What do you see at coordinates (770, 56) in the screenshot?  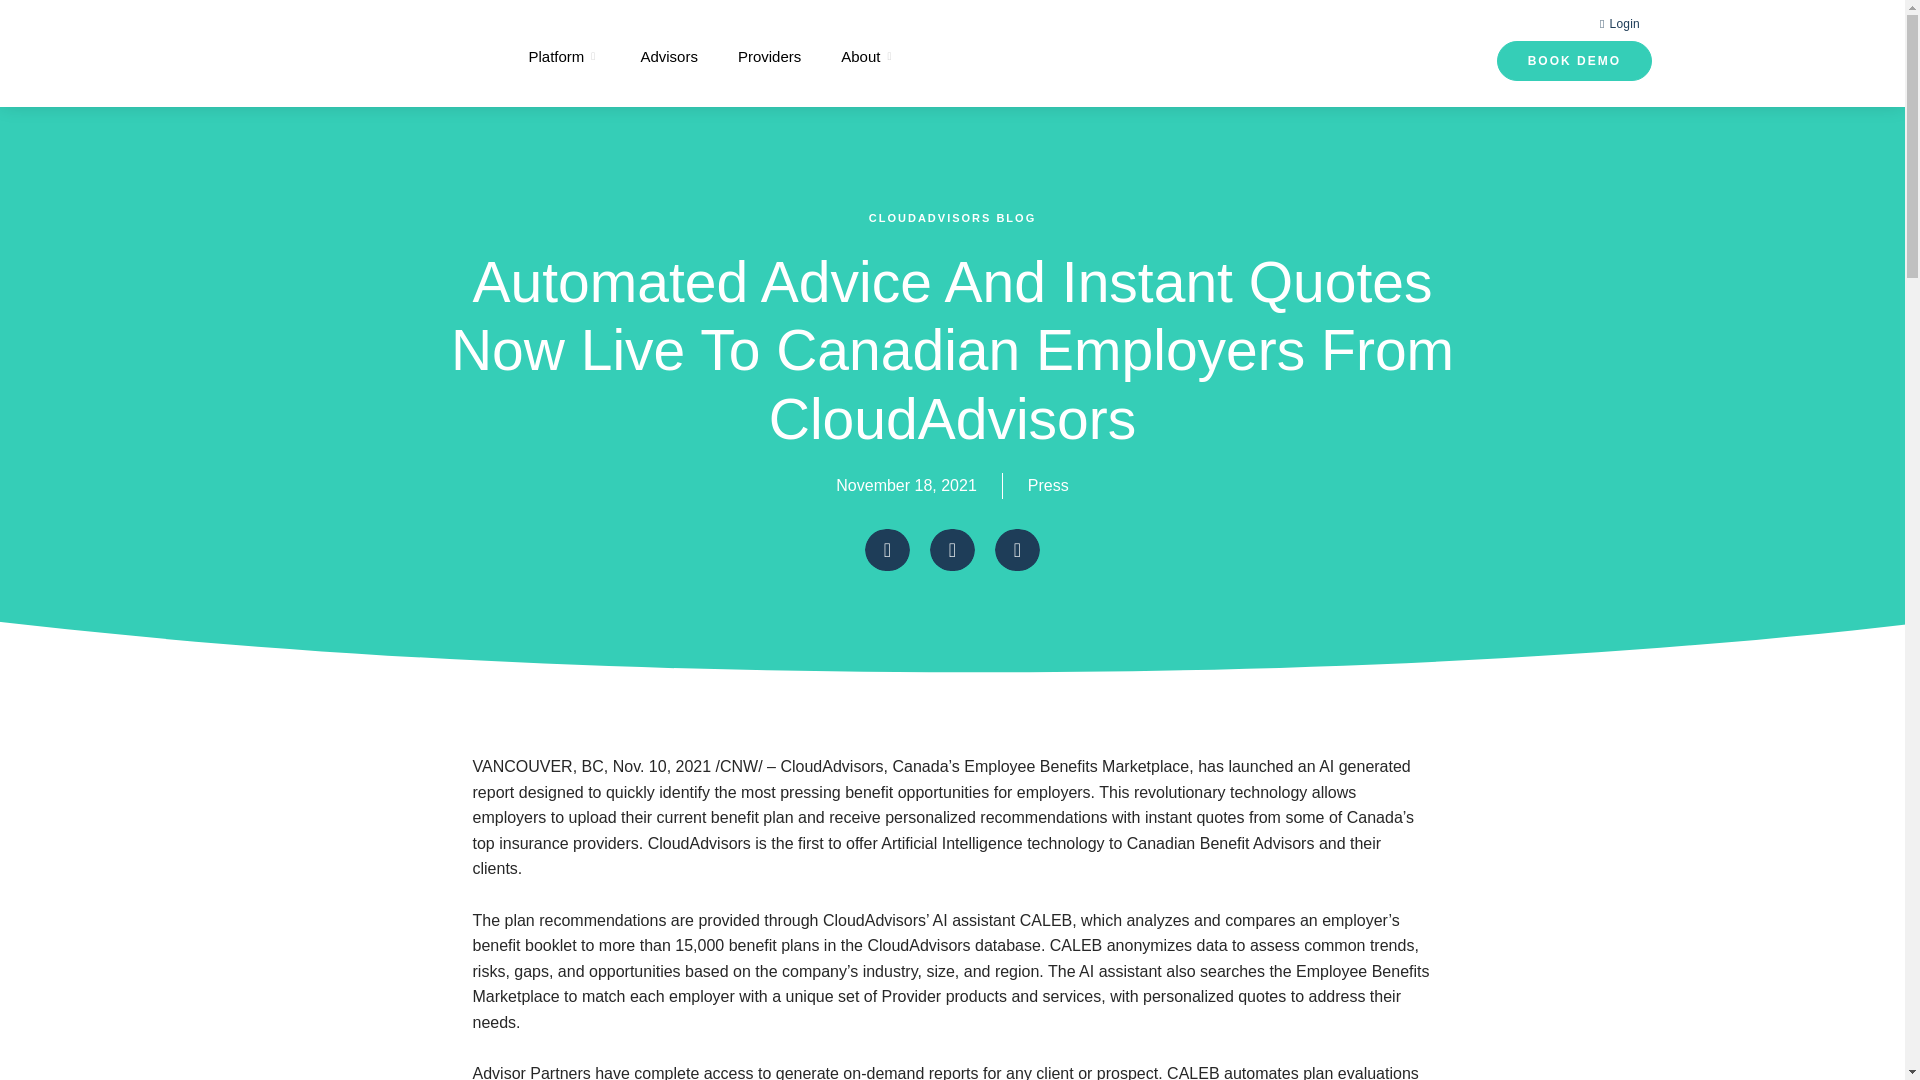 I see `Providers` at bounding box center [770, 56].